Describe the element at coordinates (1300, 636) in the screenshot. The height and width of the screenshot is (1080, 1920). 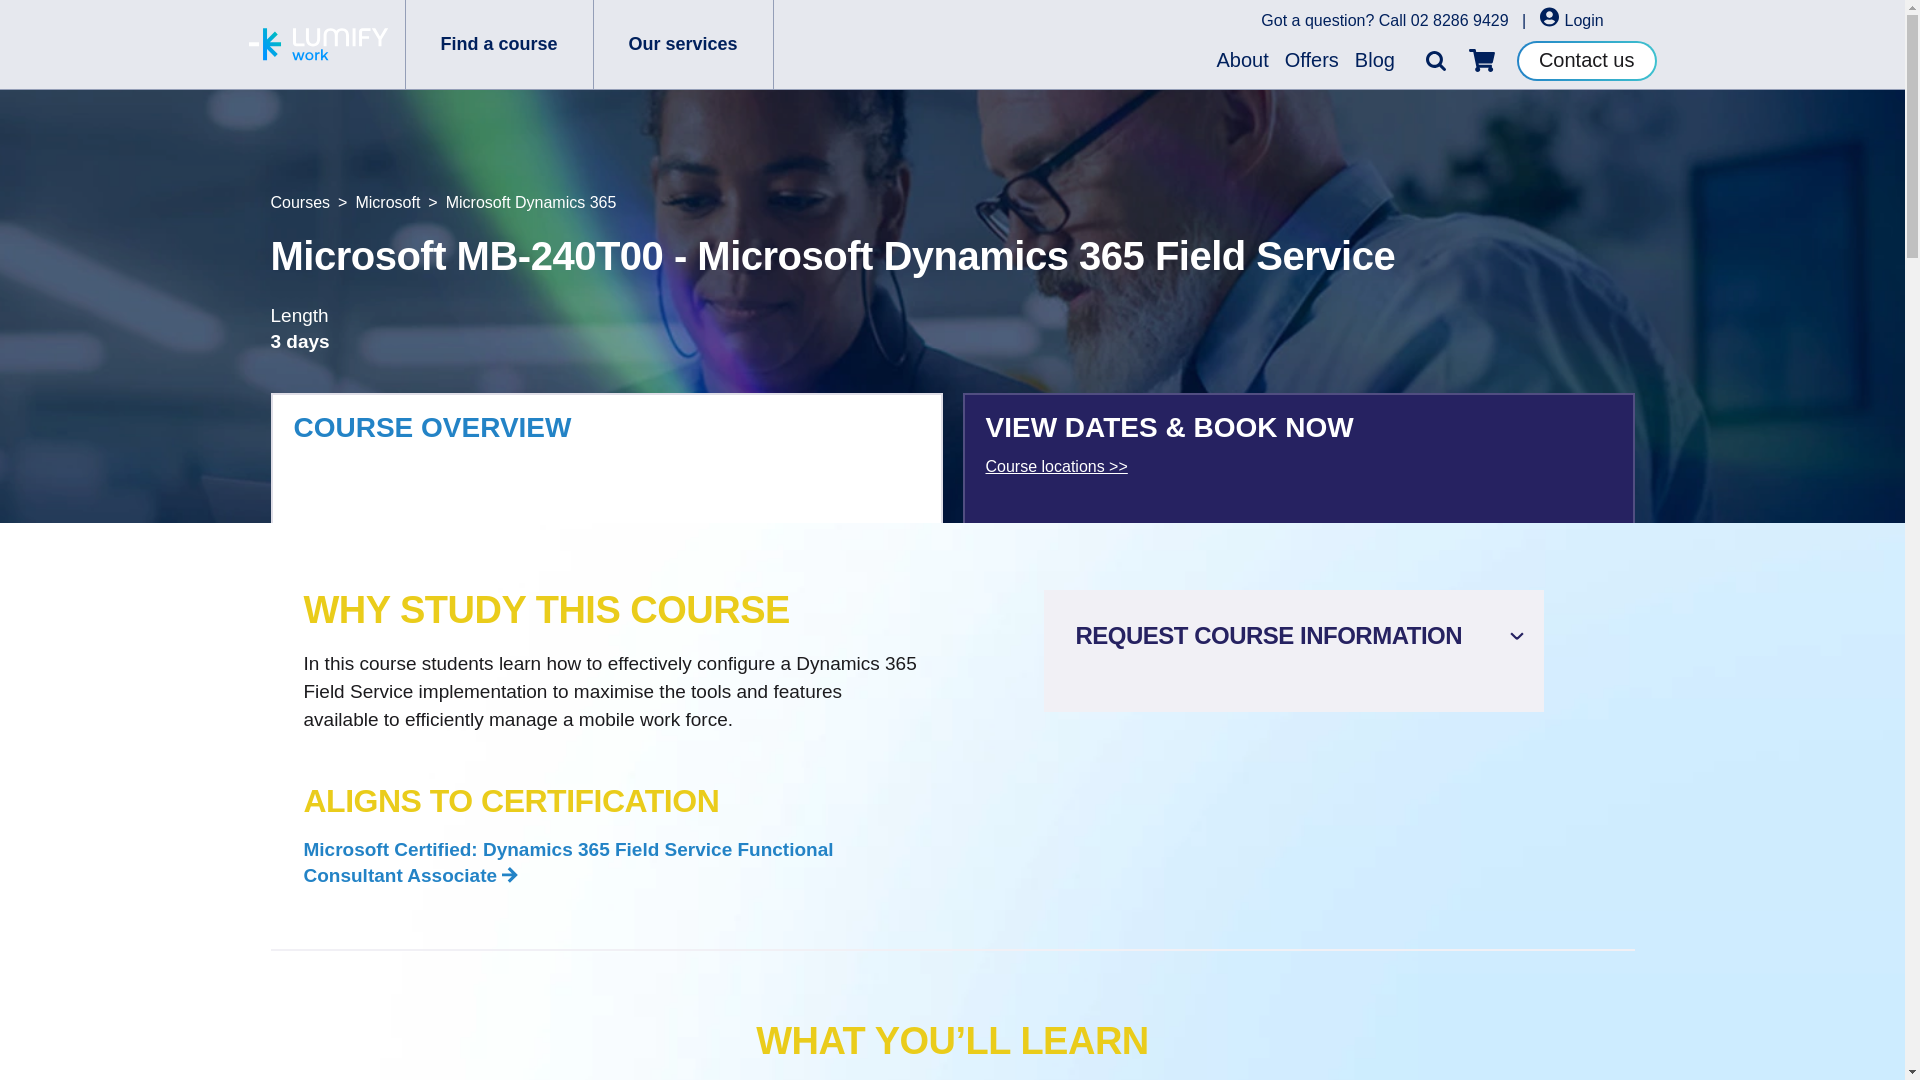
I see `show form` at that location.